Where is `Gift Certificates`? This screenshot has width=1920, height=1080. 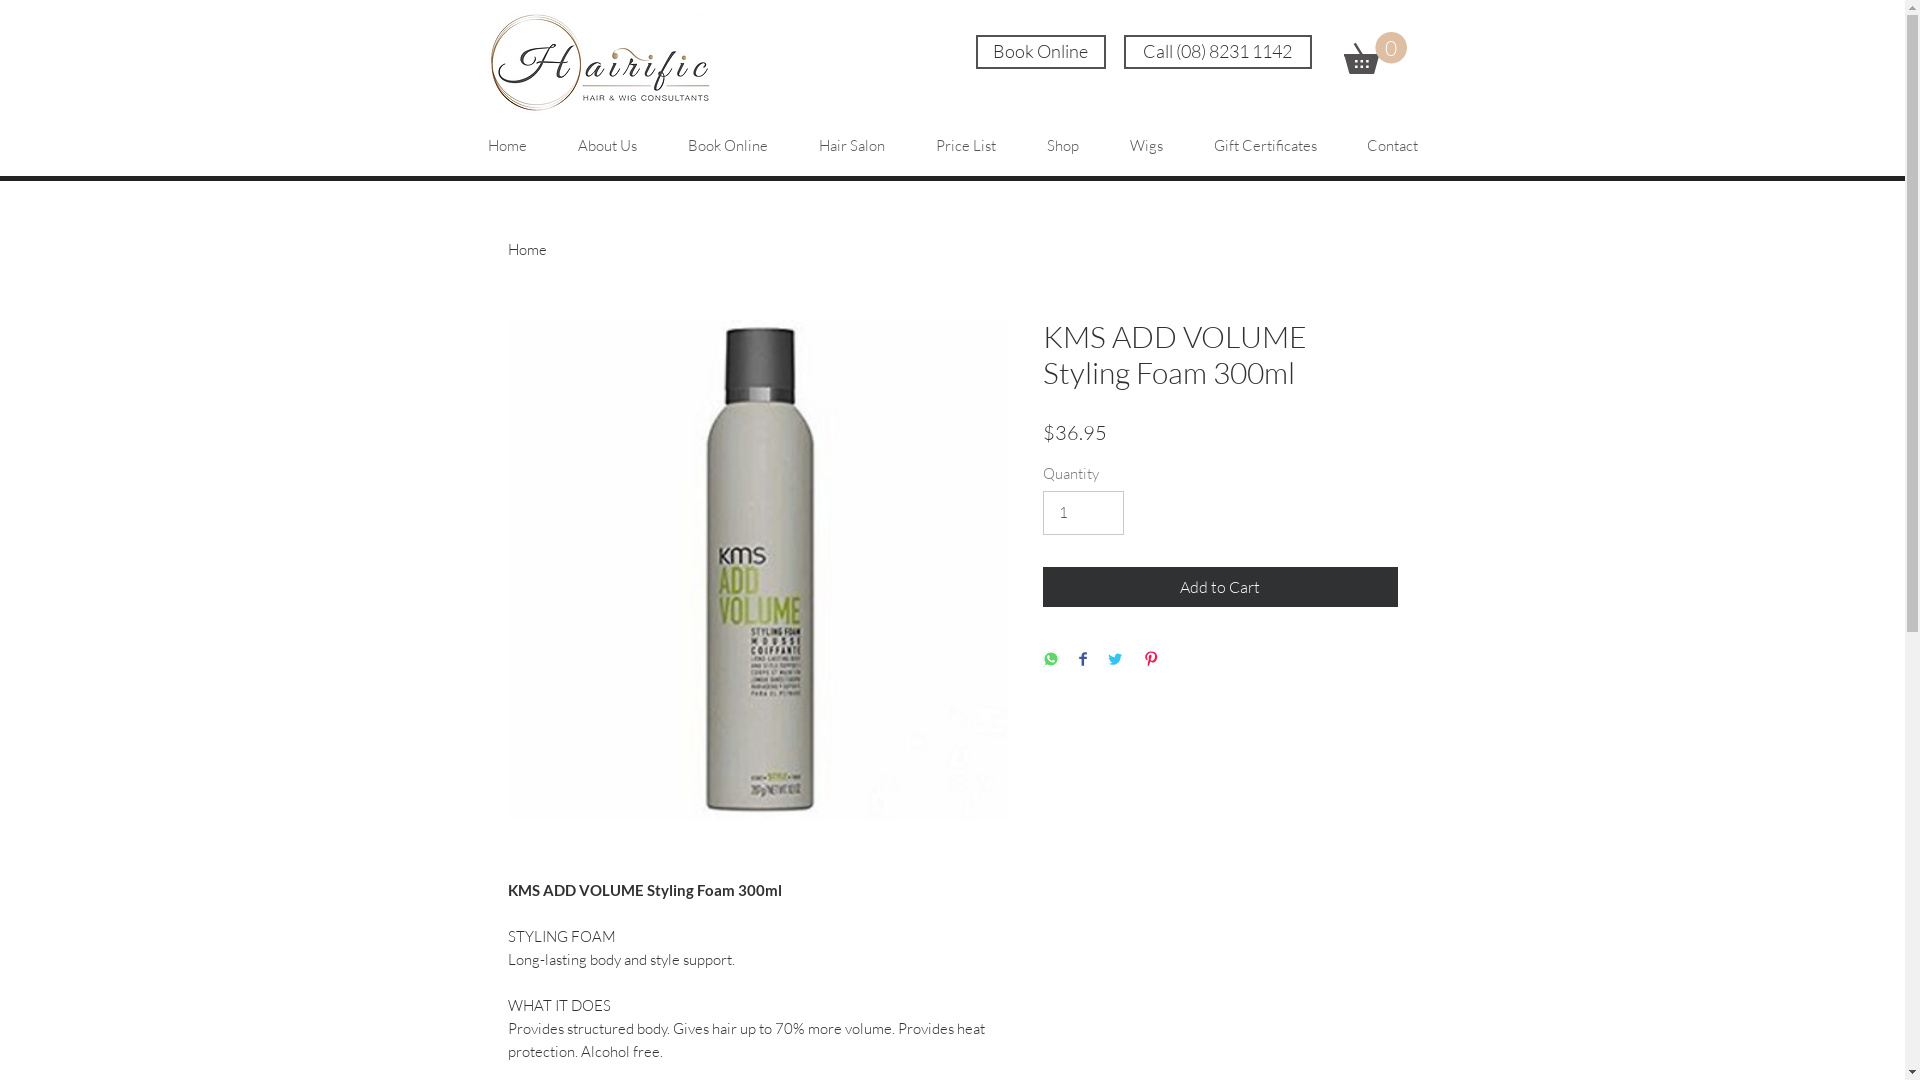
Gift Certificates is located at coordinates (1264, 137).